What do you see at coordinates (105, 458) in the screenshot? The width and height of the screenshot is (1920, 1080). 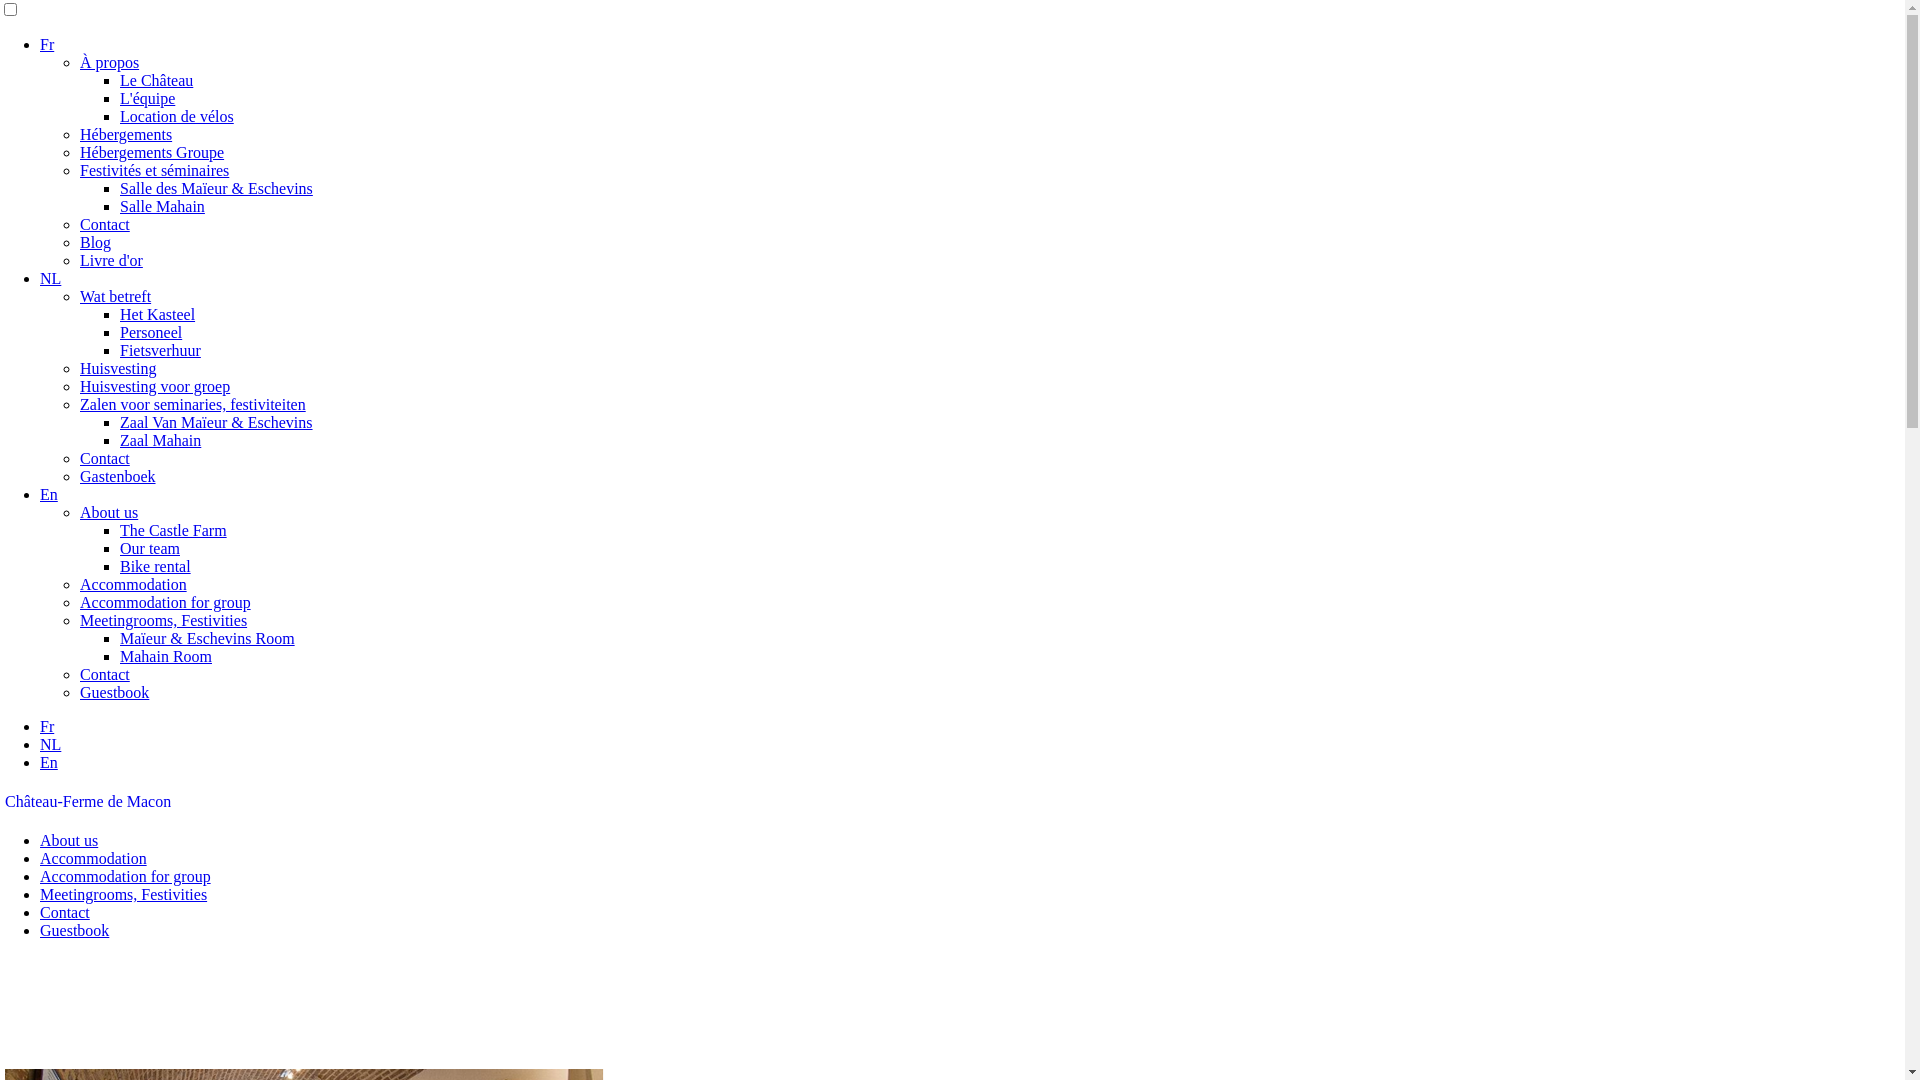 I see `Contact` at bounding box center [105, 458].